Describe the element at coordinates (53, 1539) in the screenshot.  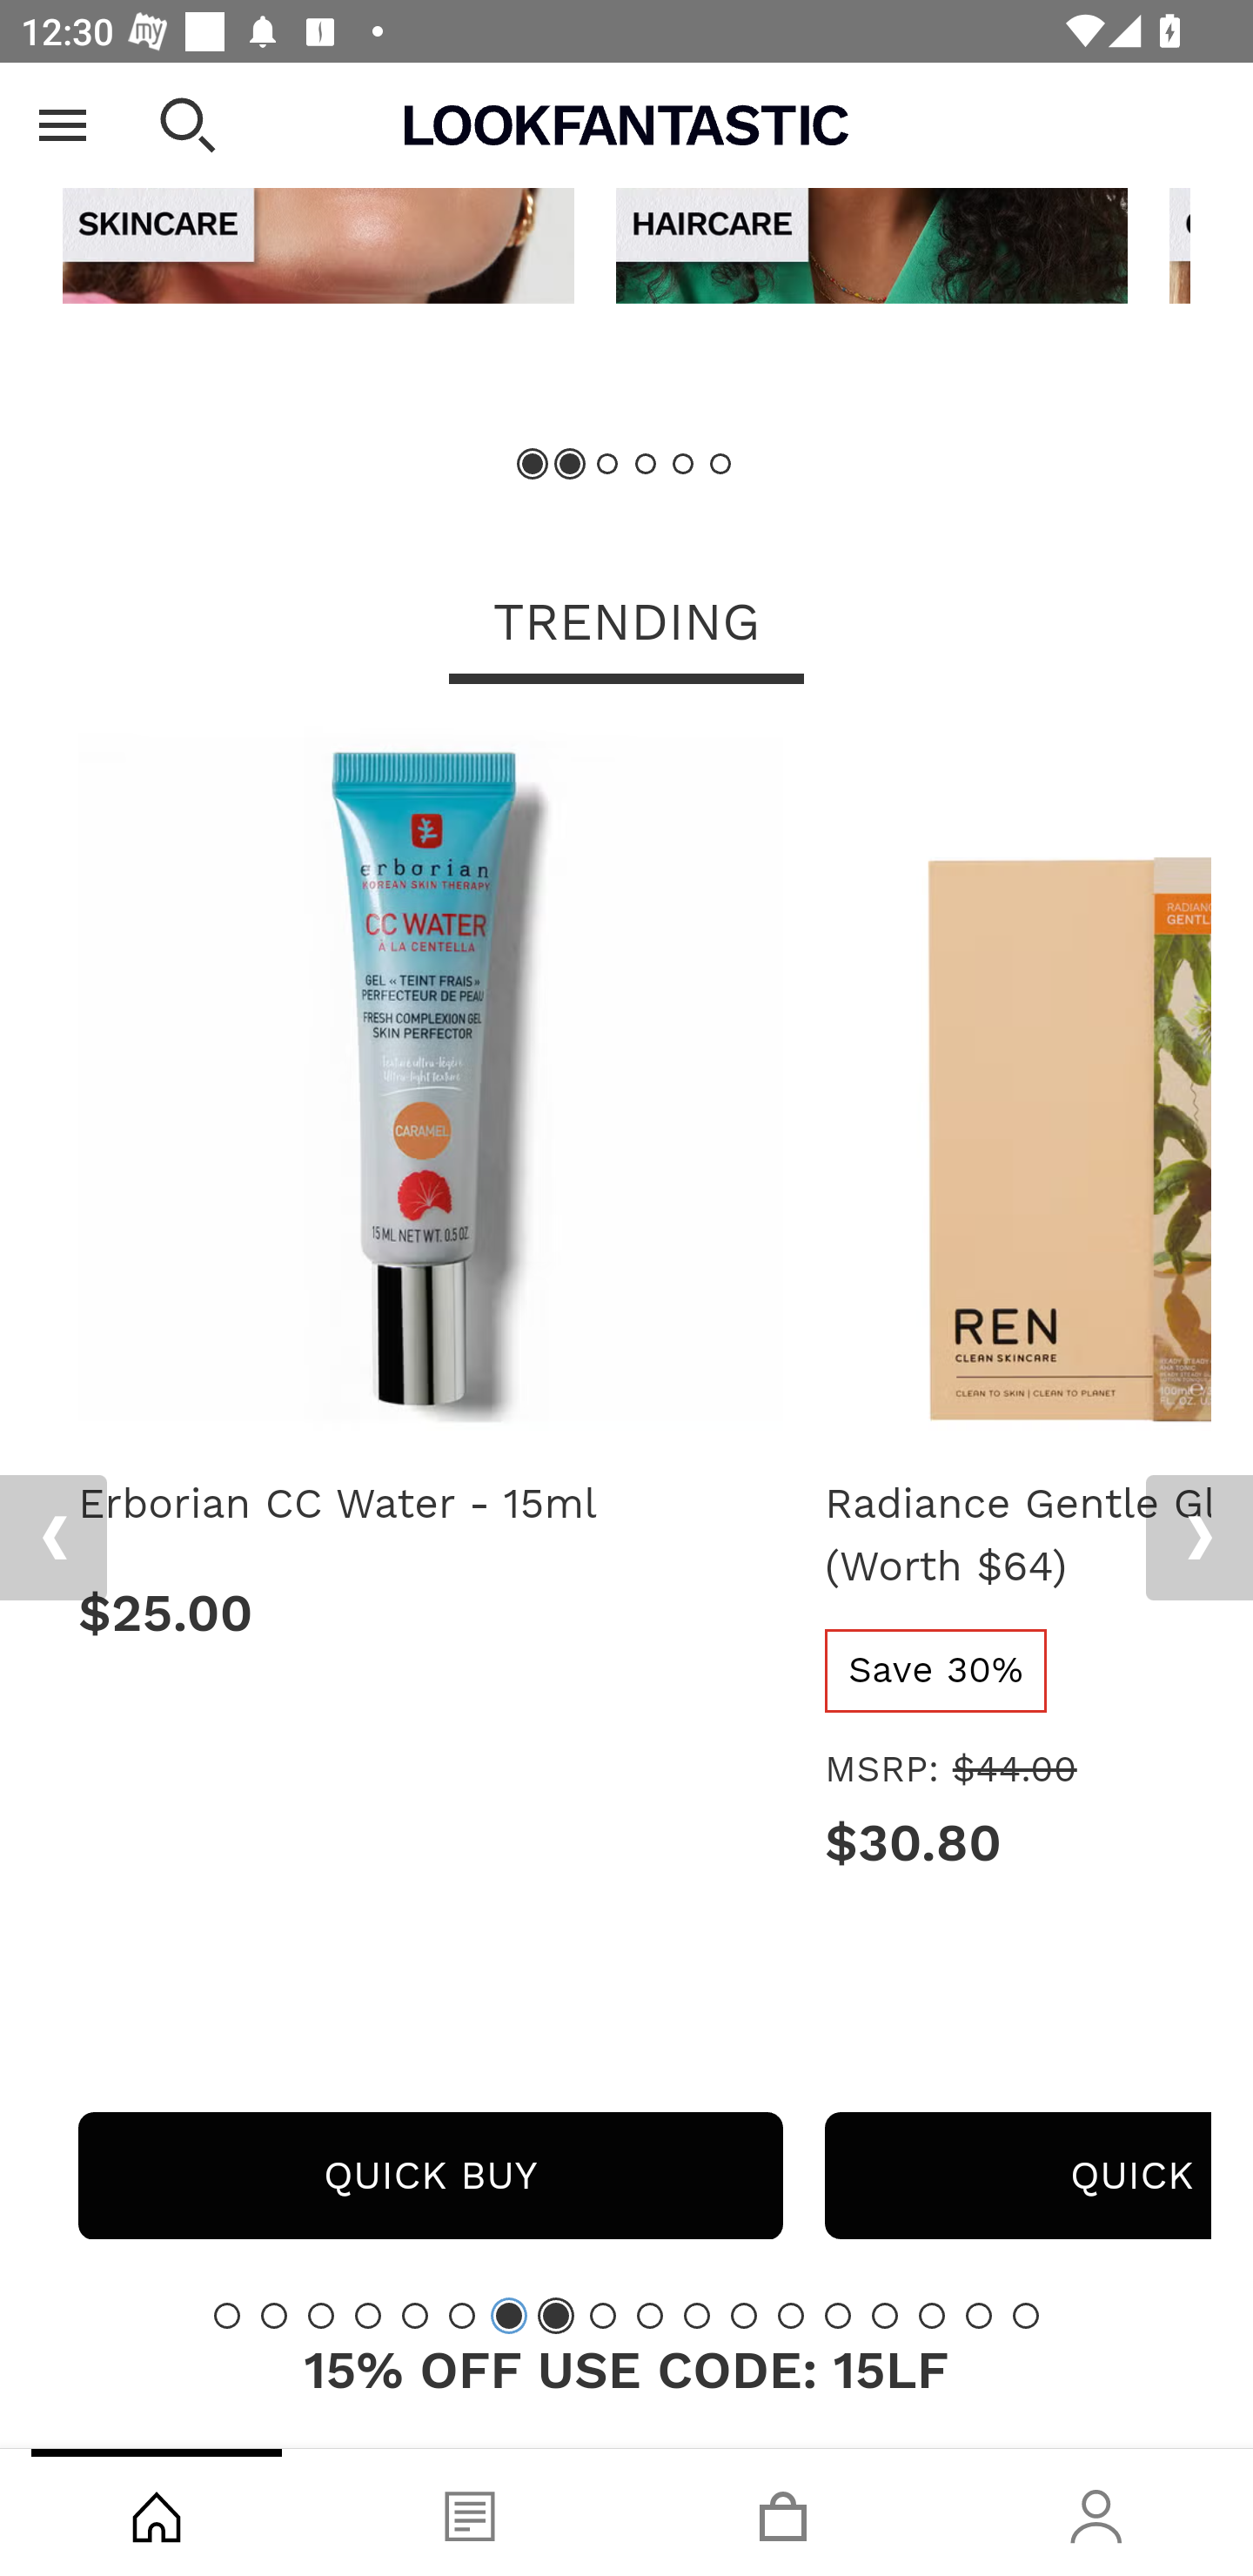
I see `Previous` at that location.